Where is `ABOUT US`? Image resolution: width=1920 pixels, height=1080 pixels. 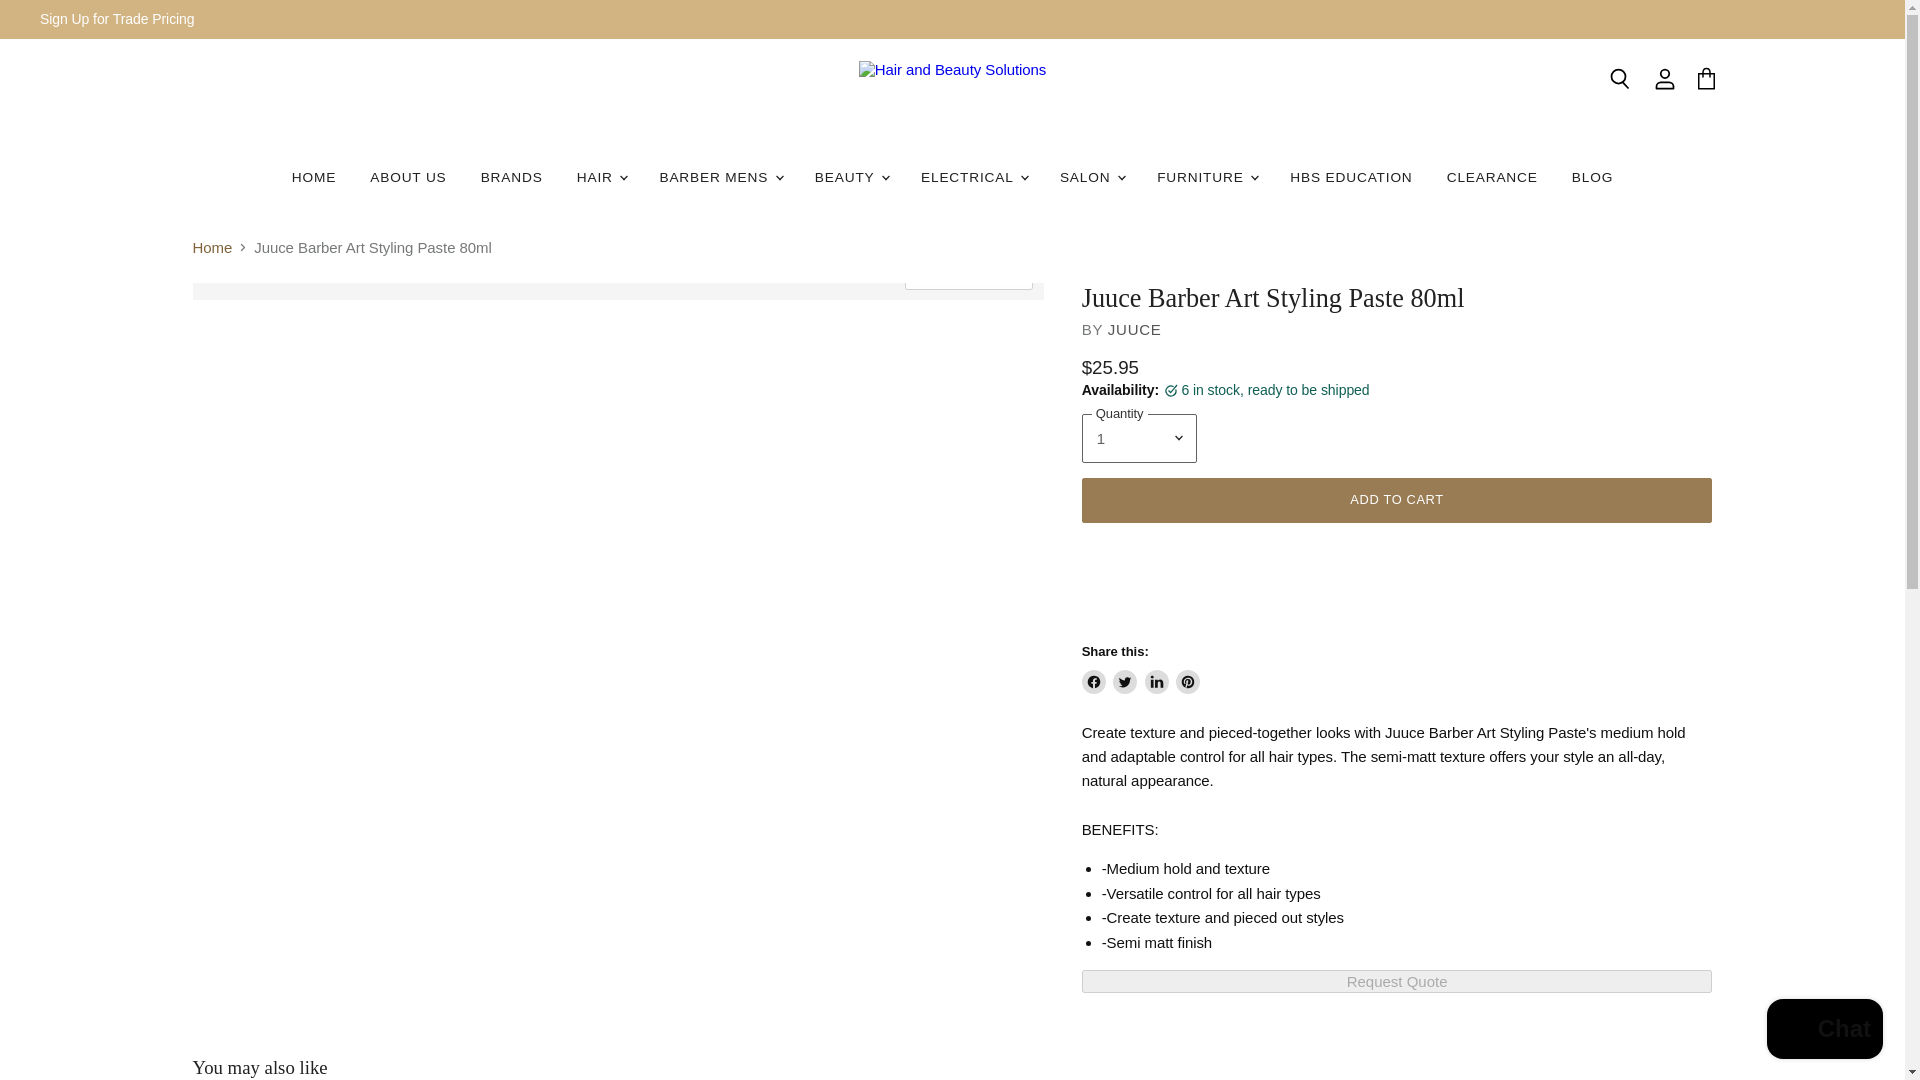
ABOUT US is located at coordinates (408, 176).